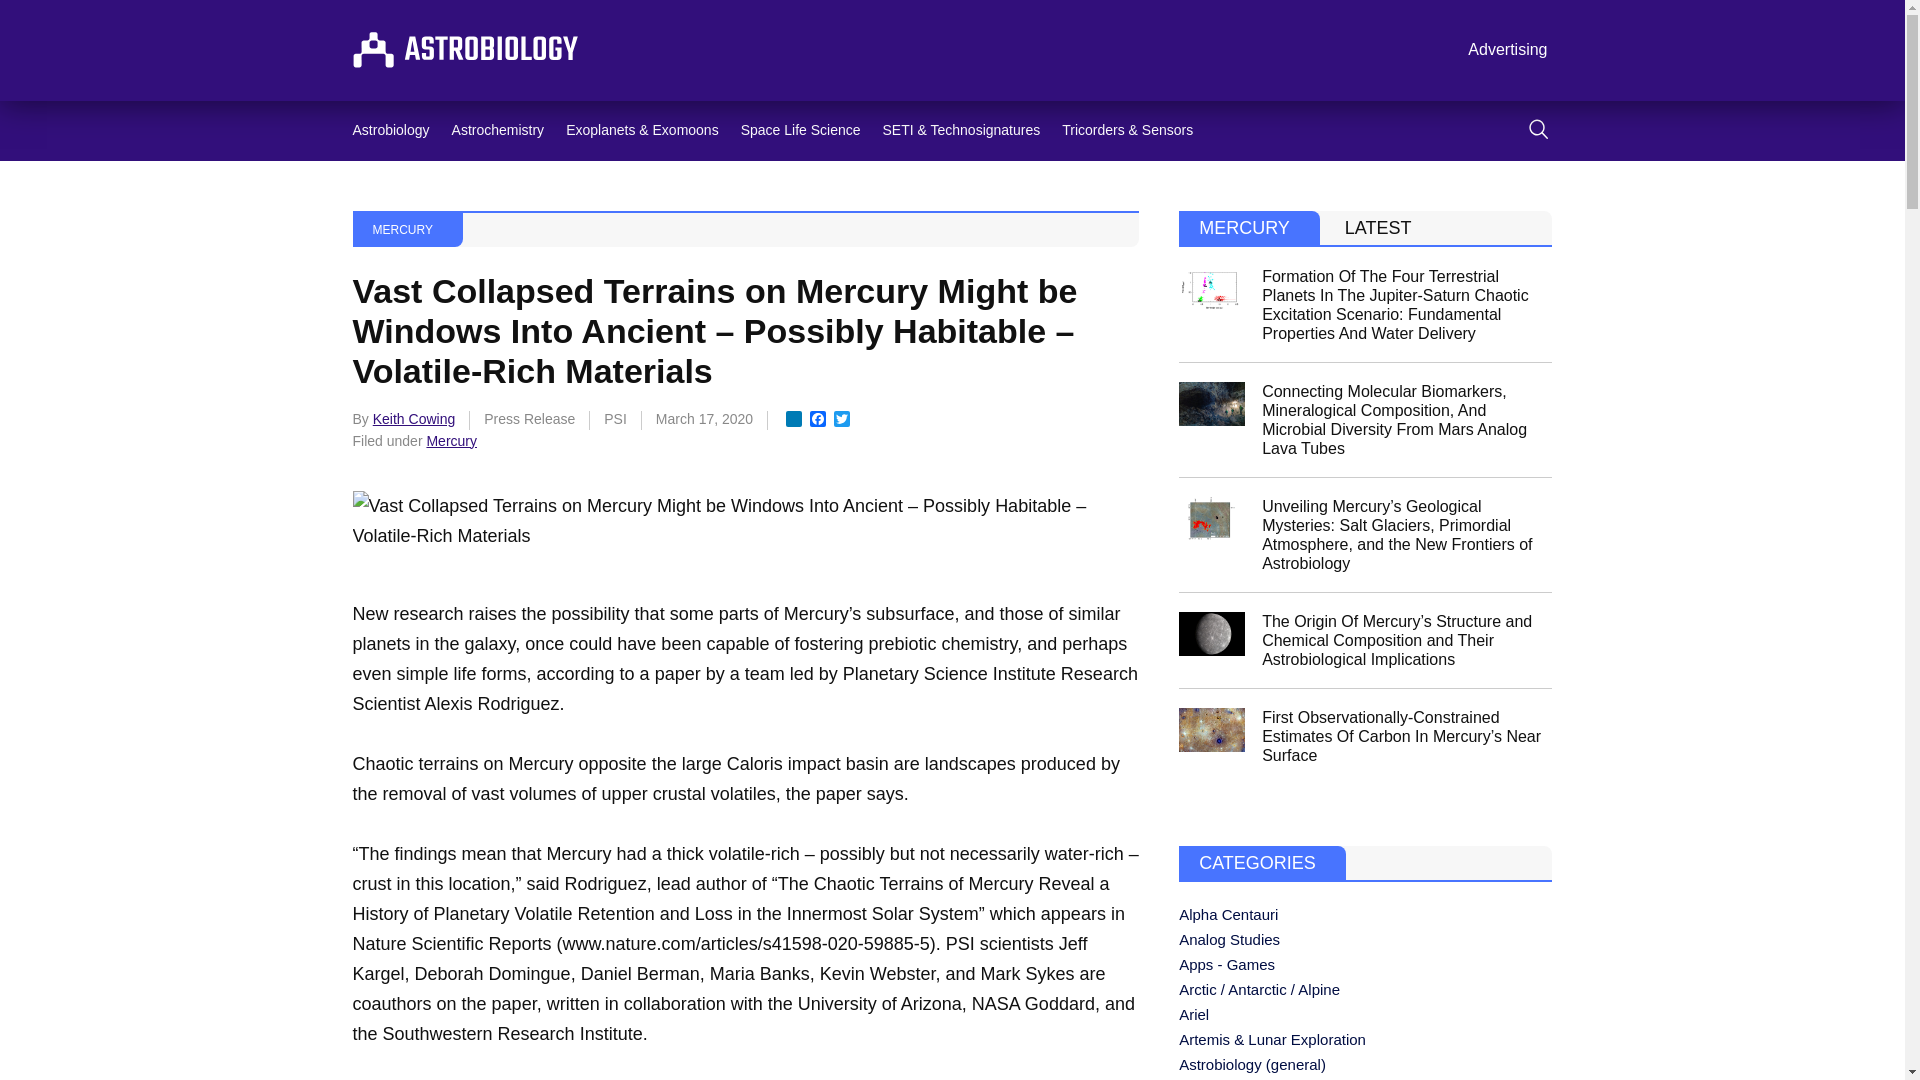 This screenshot has width=1920, height=1080. Describe the element at coordinates (842, 420) in the screenshot. I see `Twitter` at that location.